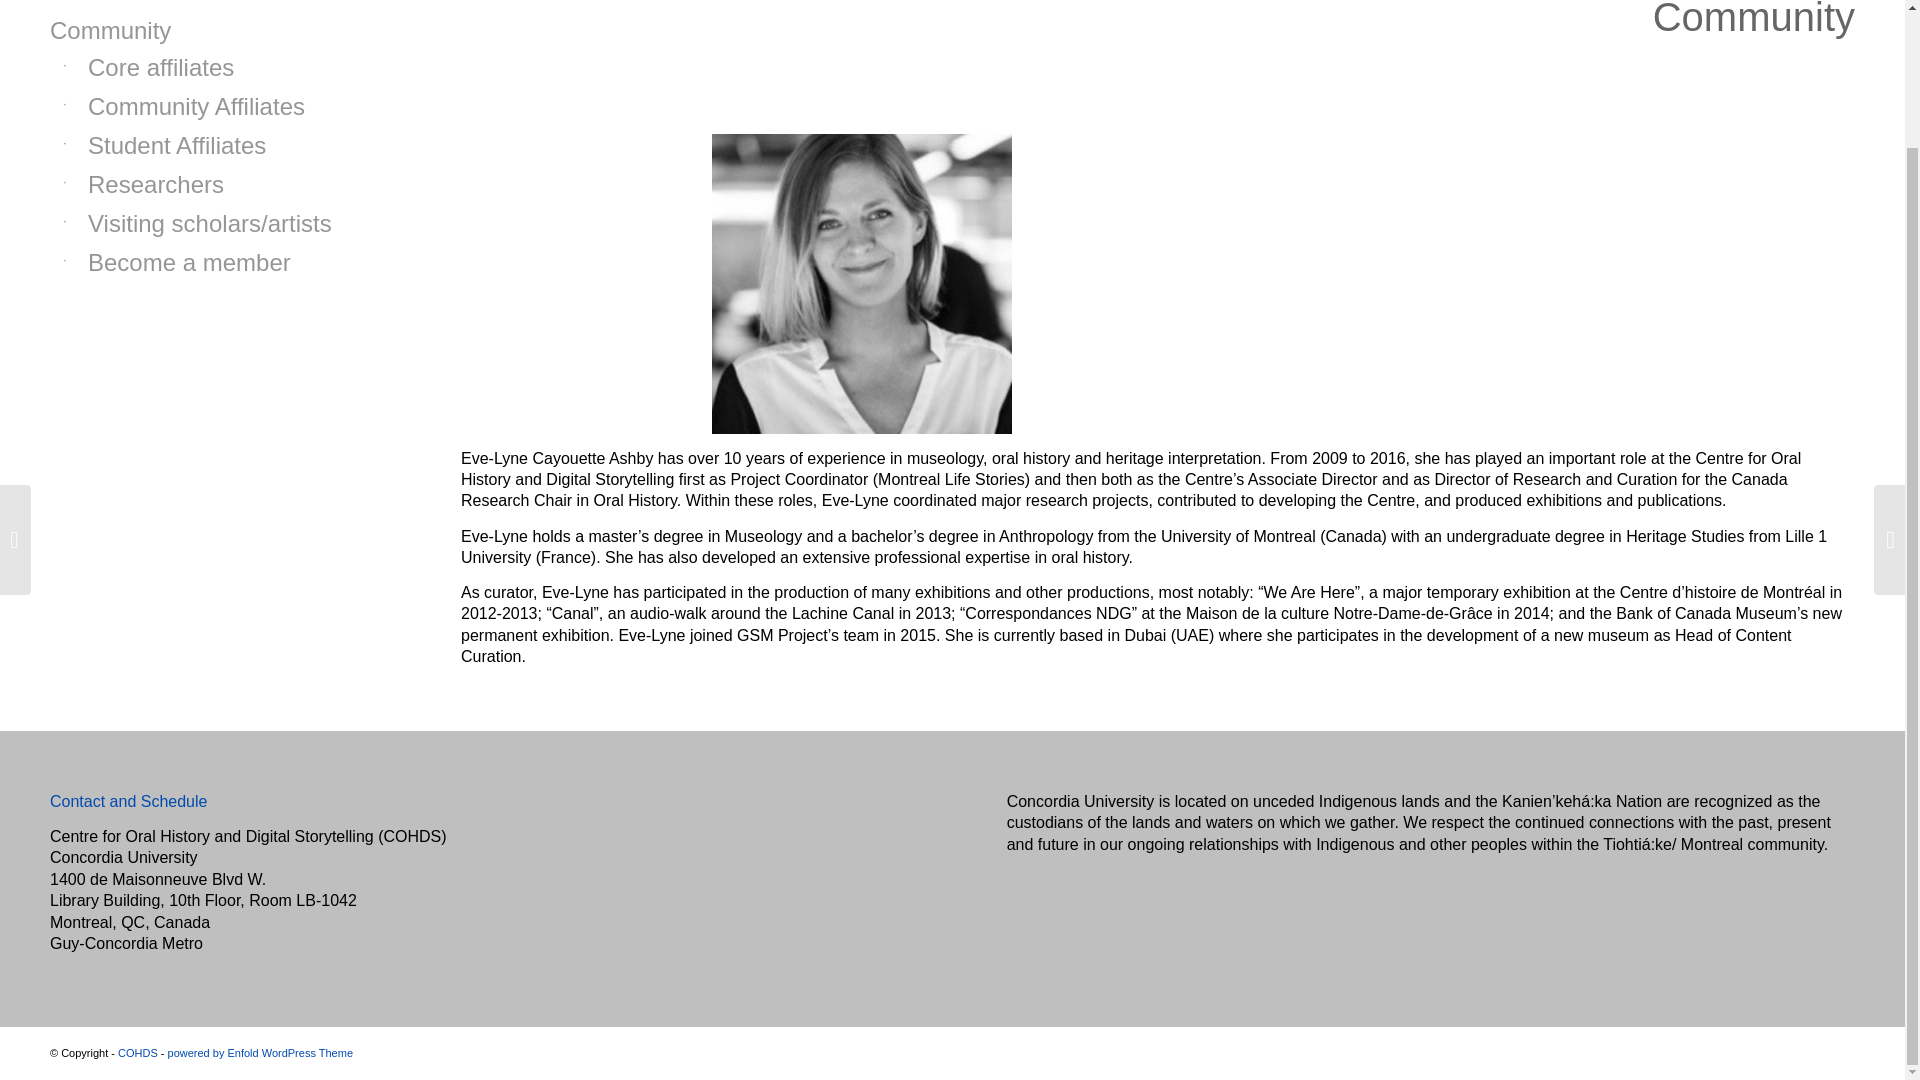 The height and width of the screenshot is (1080, 1920). What do you see at coordinates (862, 284) in the screenshot?
I see `x3` at bounding box center [862, 284].